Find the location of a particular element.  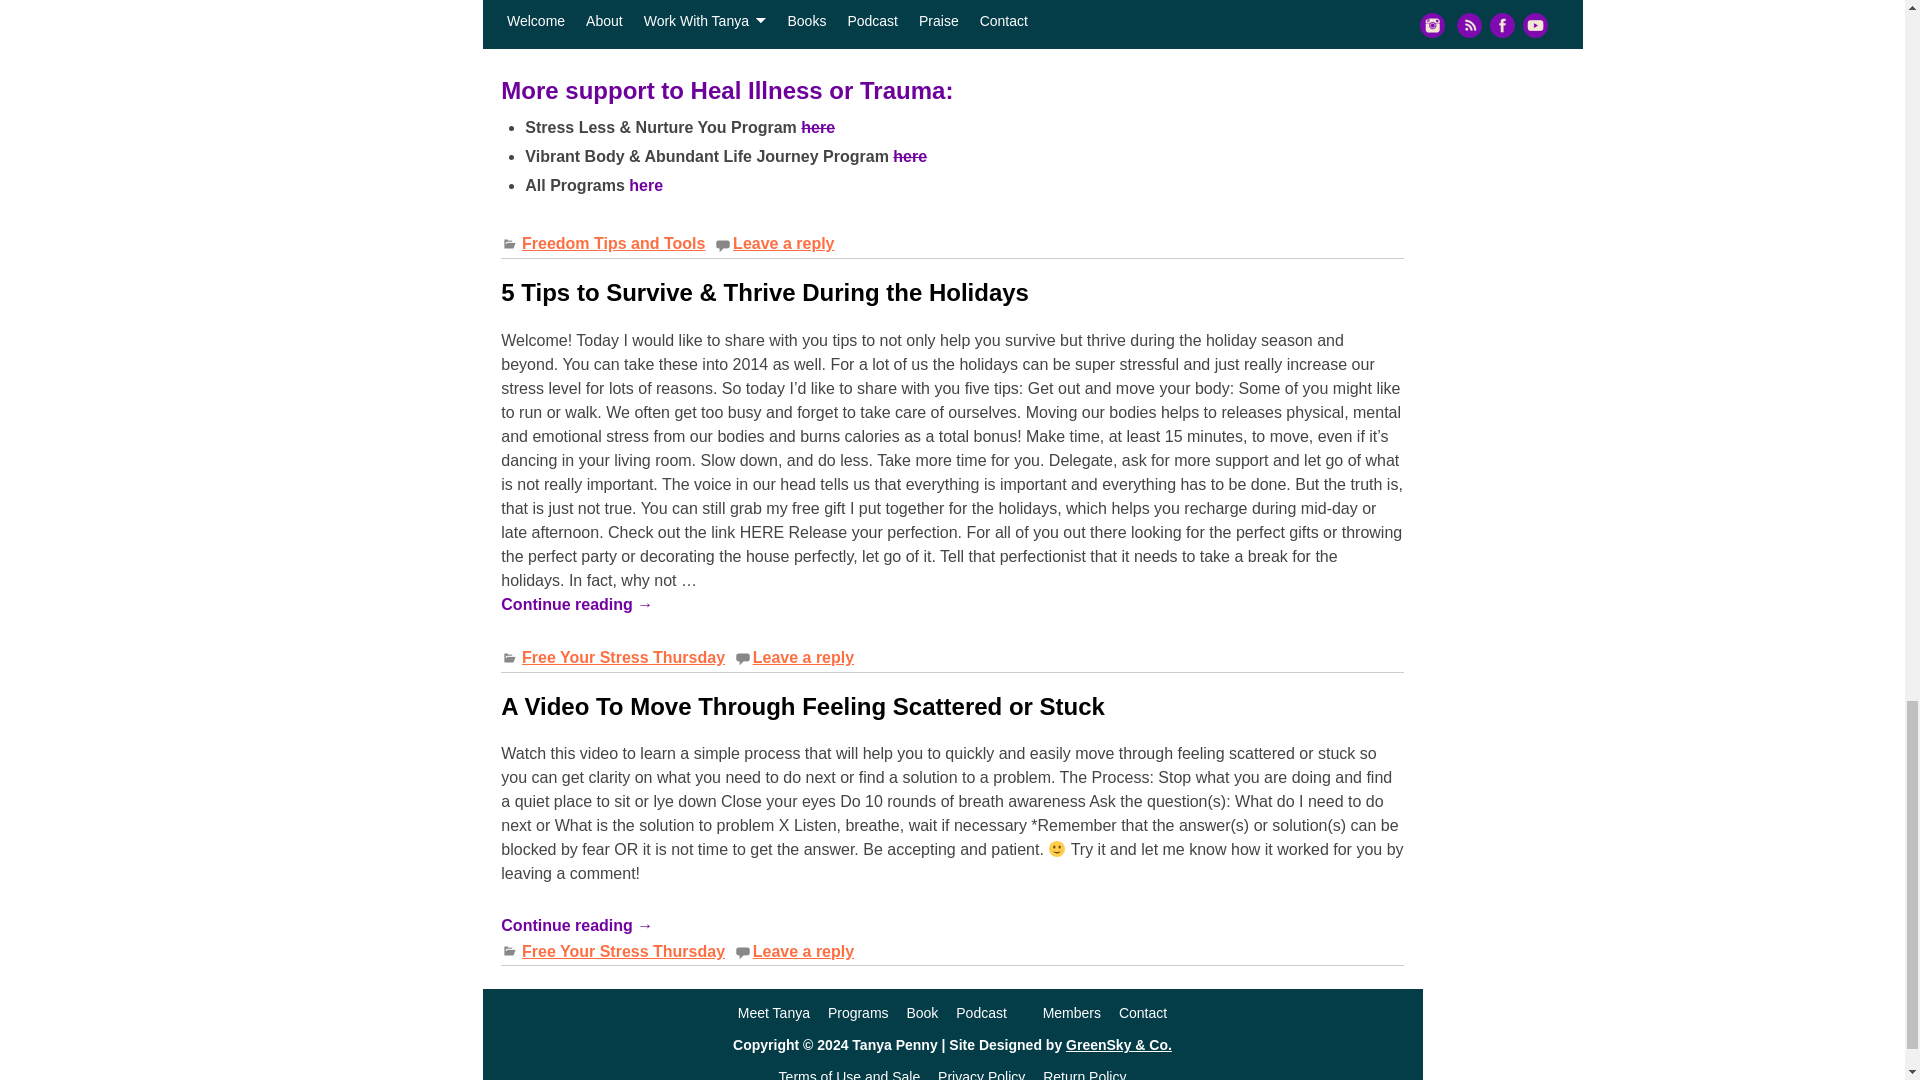

Freedom Tips and Tools is located at coordinates (613, 243).